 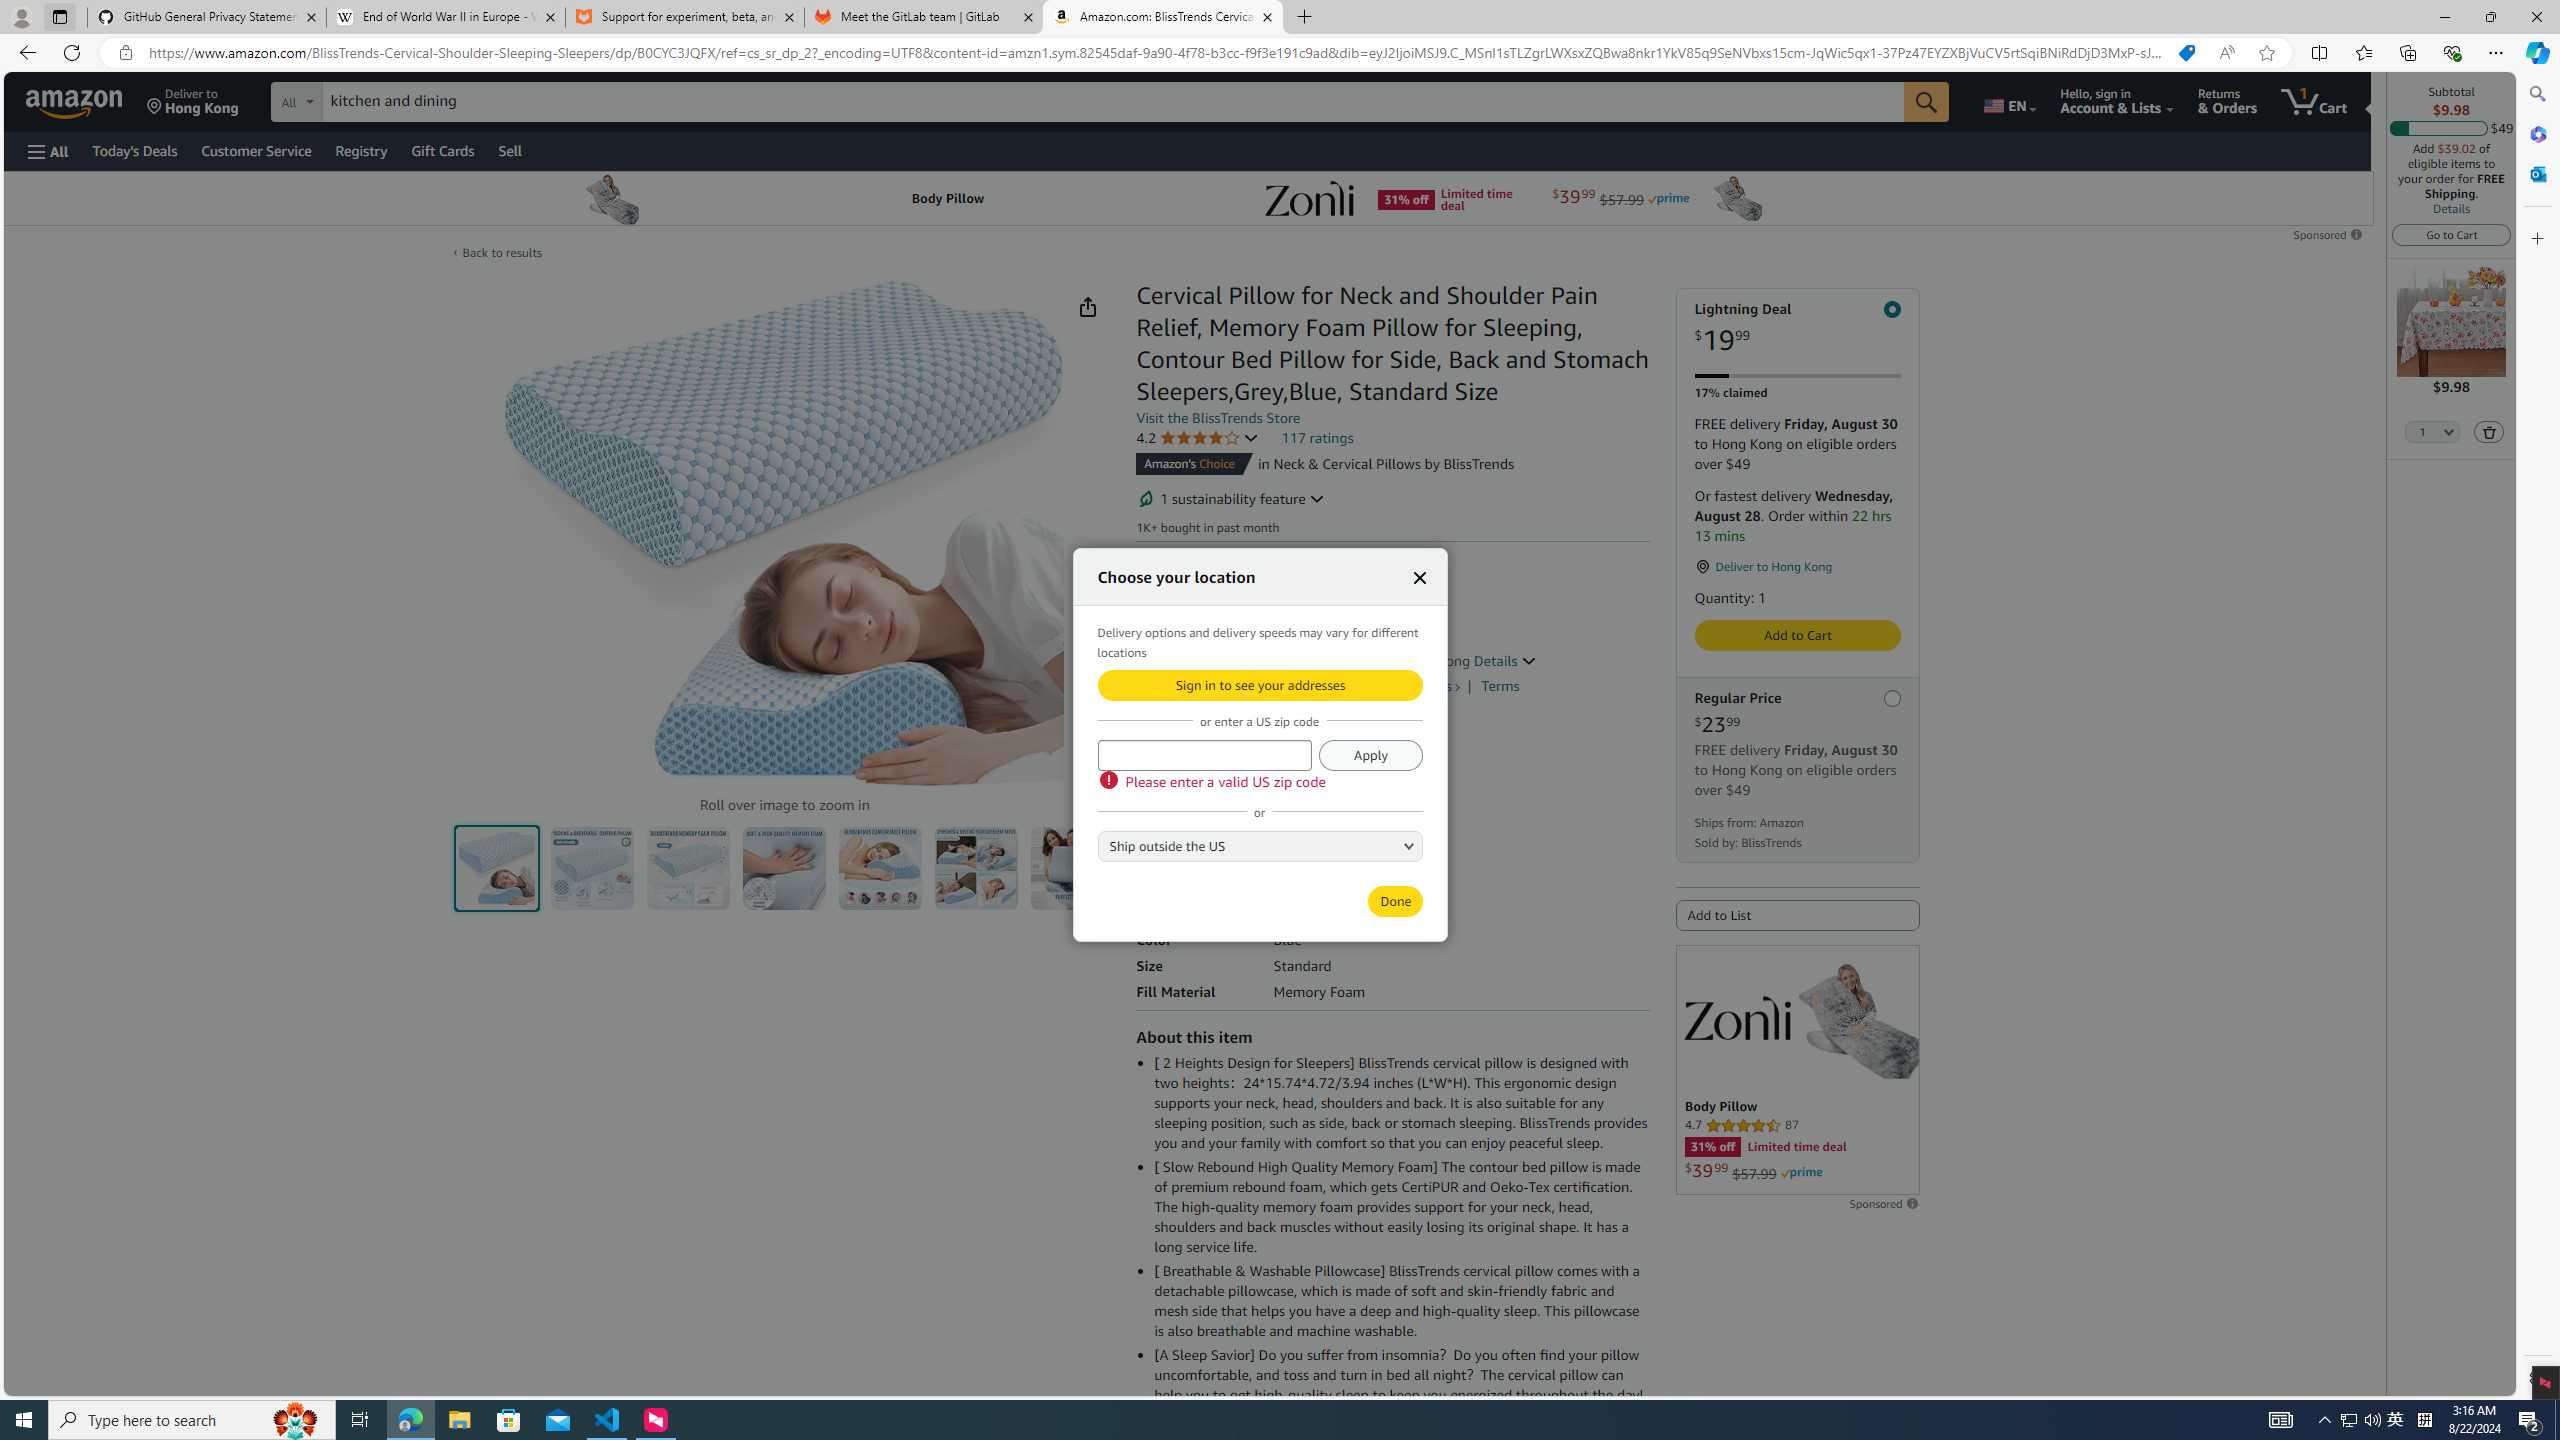 What do you see at coordinates (1798, 1070) in the screenshot?
I see `Sponsored ad` at bounding box center [1798, 1070].